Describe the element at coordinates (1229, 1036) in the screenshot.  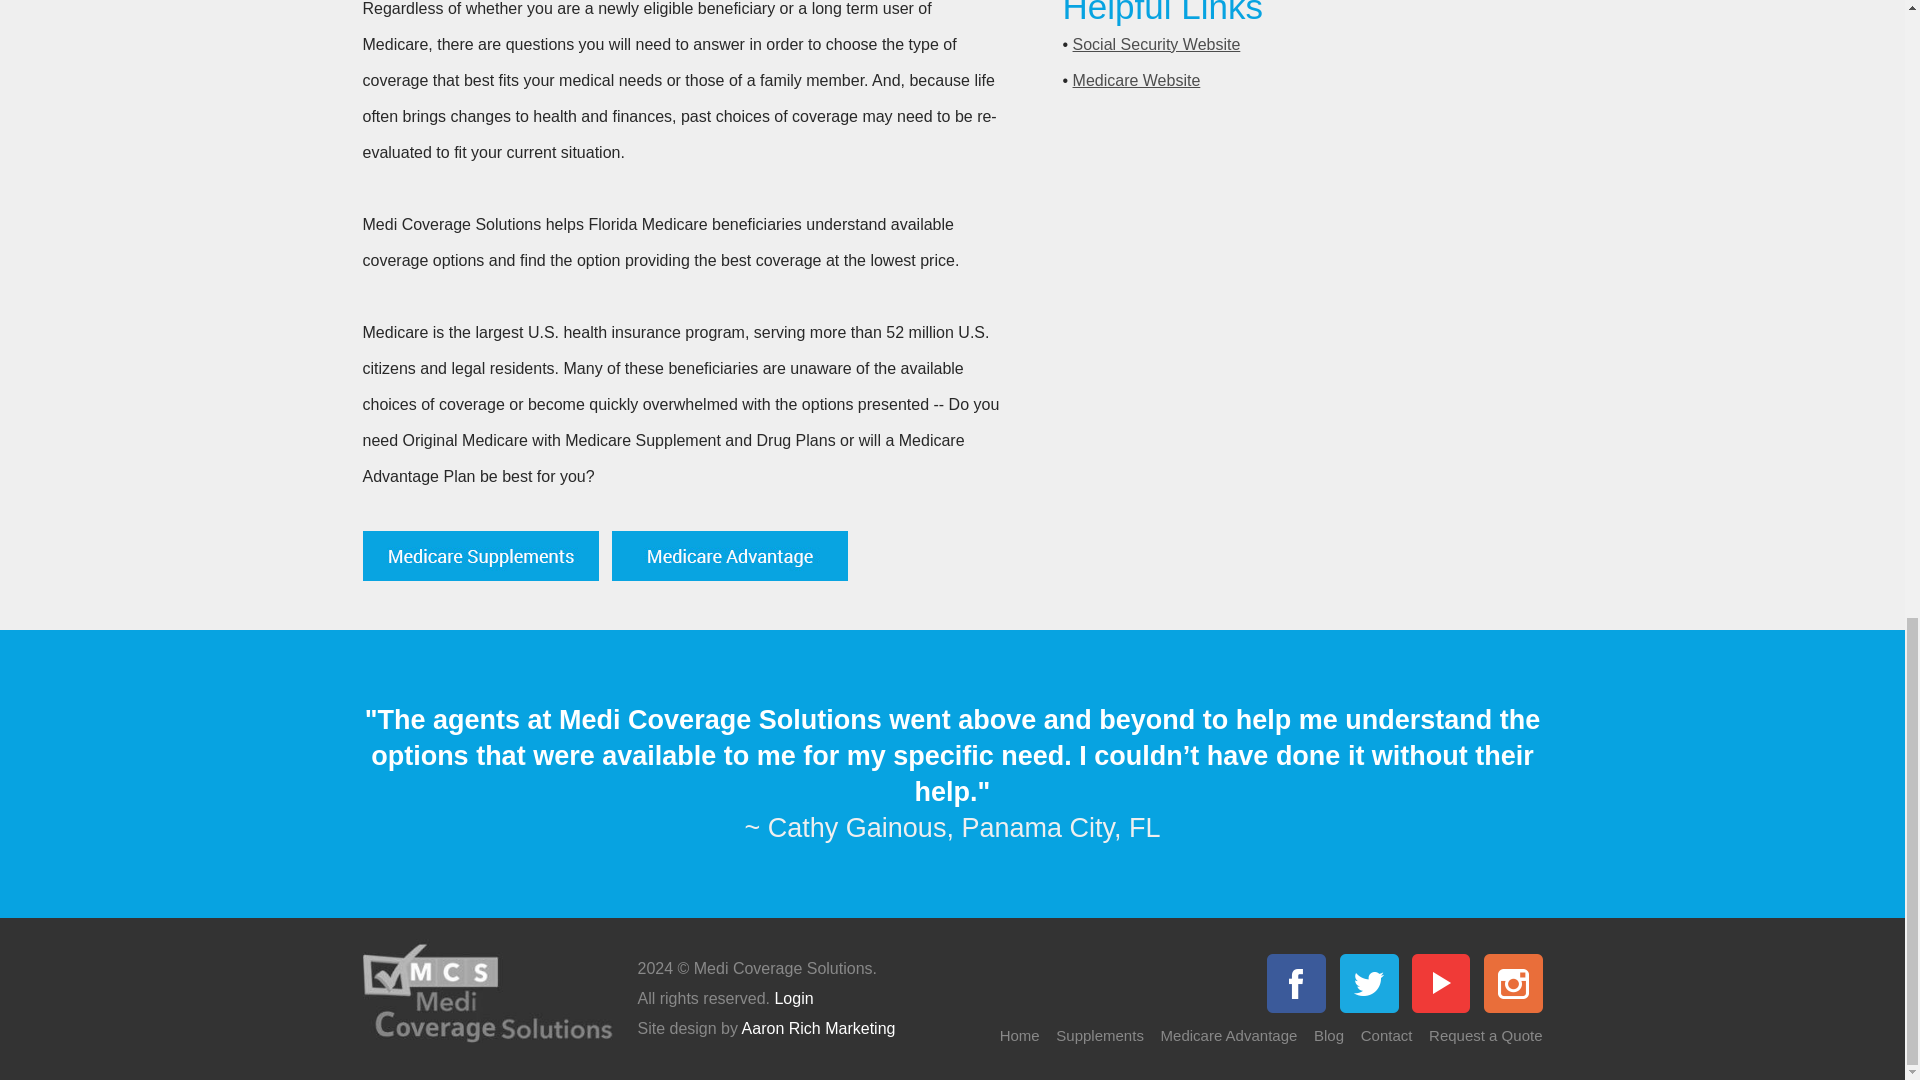
I see `Medicare Advantage` at that location.